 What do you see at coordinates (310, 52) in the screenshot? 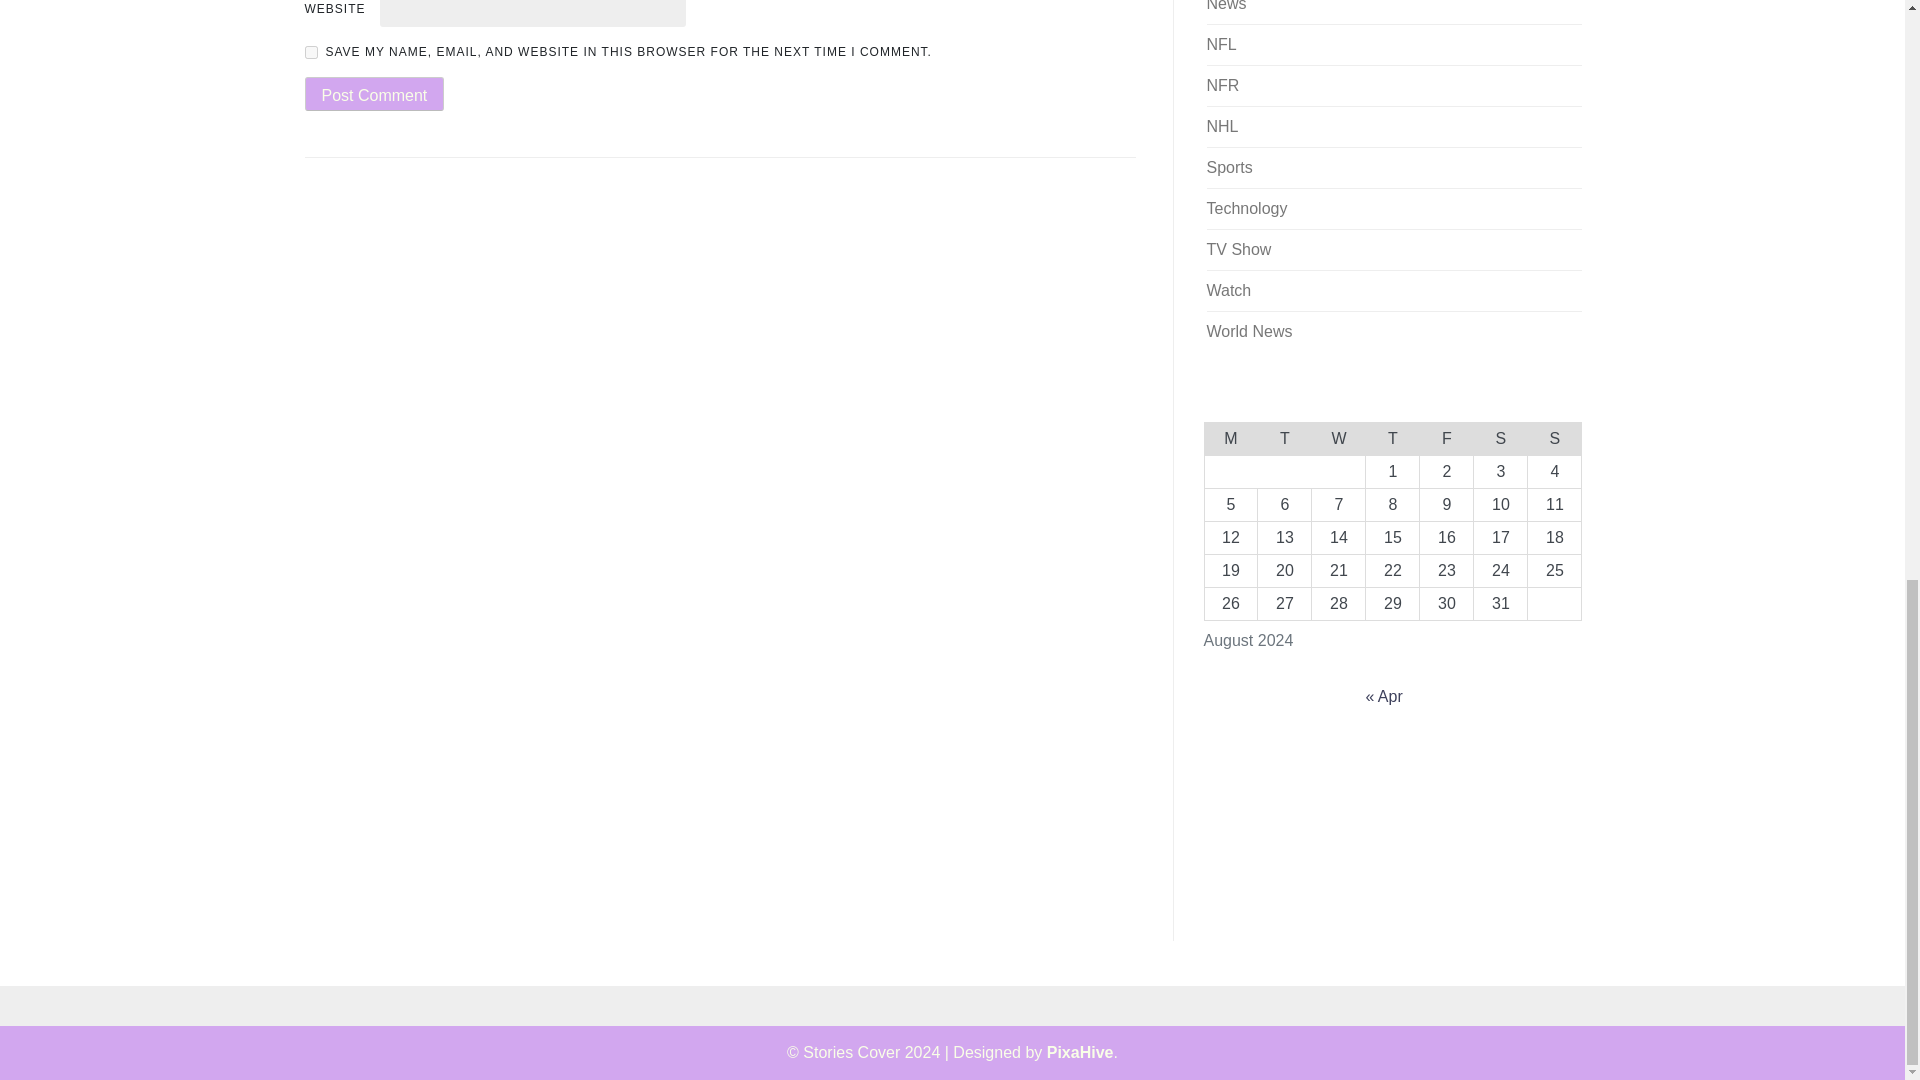
I see `yes` at bounding box center [310, 52].